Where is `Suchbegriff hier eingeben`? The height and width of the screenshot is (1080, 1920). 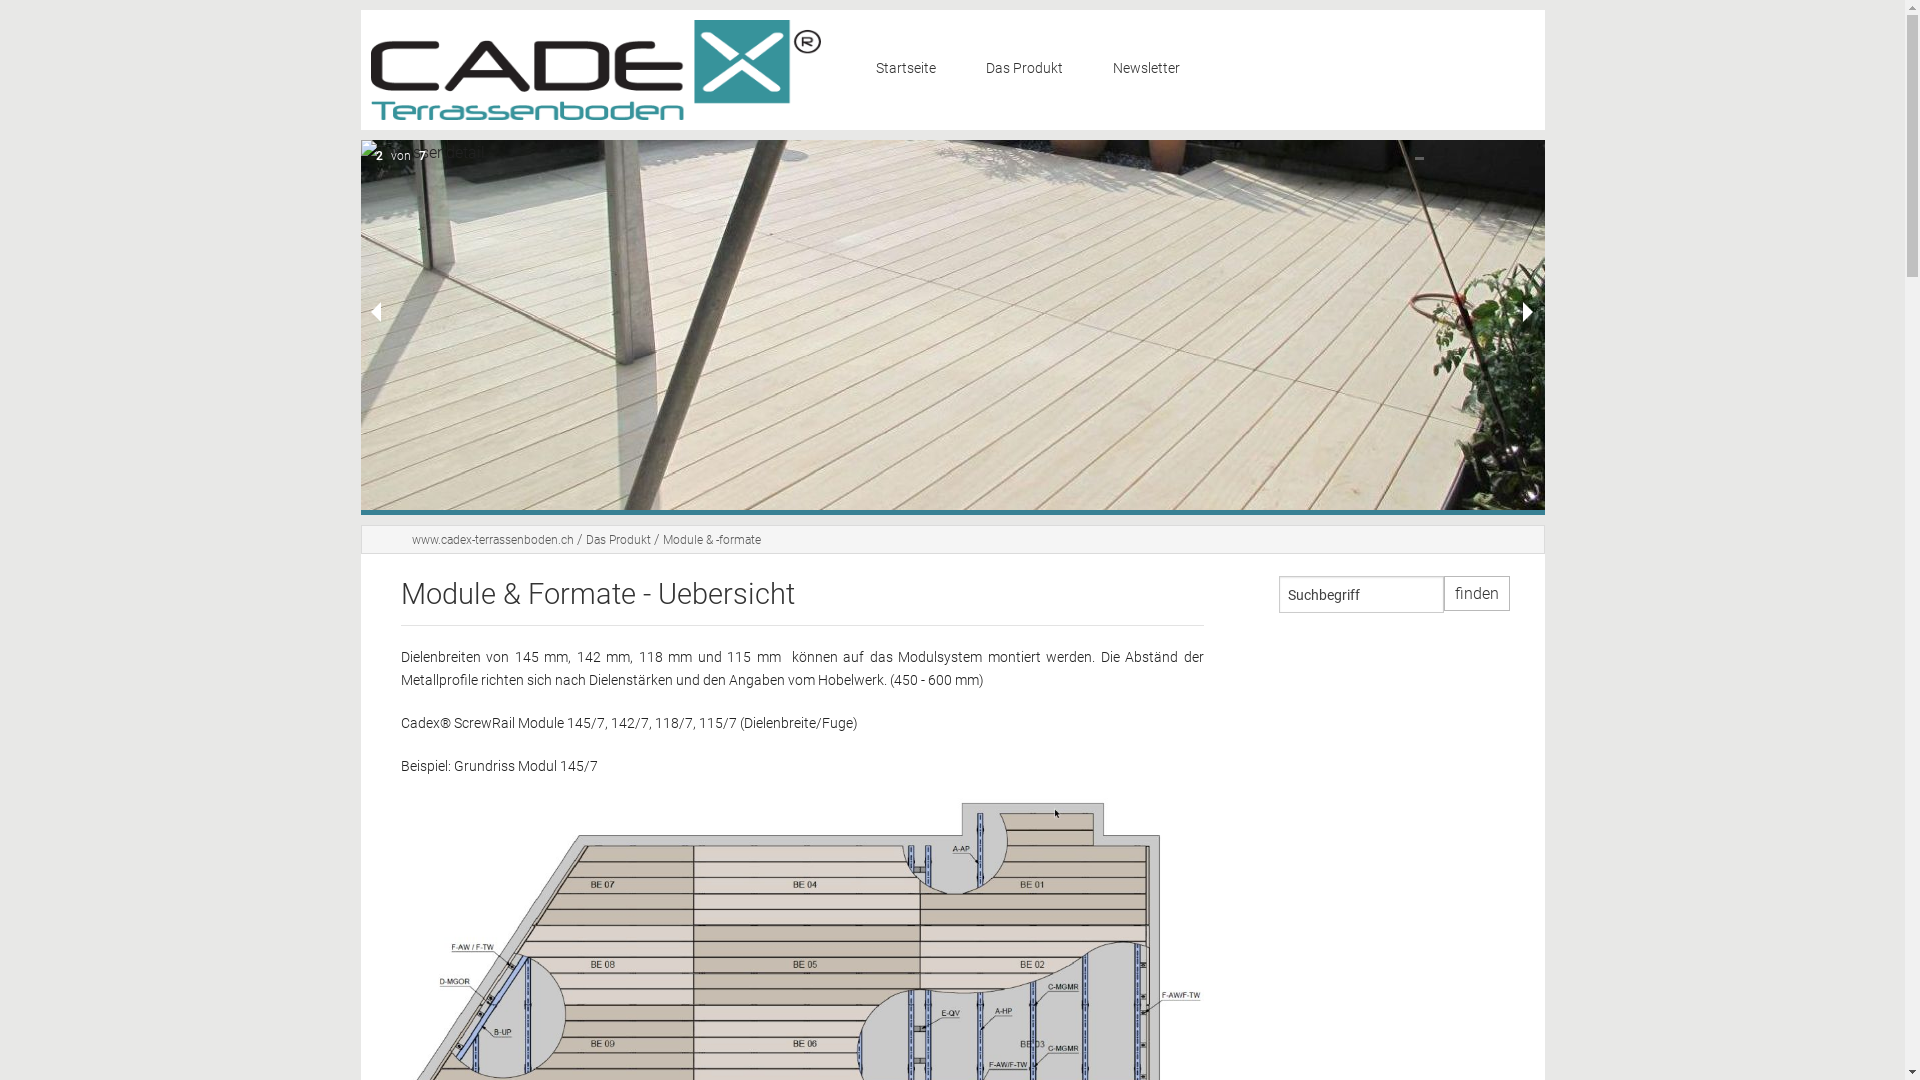 Suchbegriff hier eingeben is located at coordinates (1360, 594).